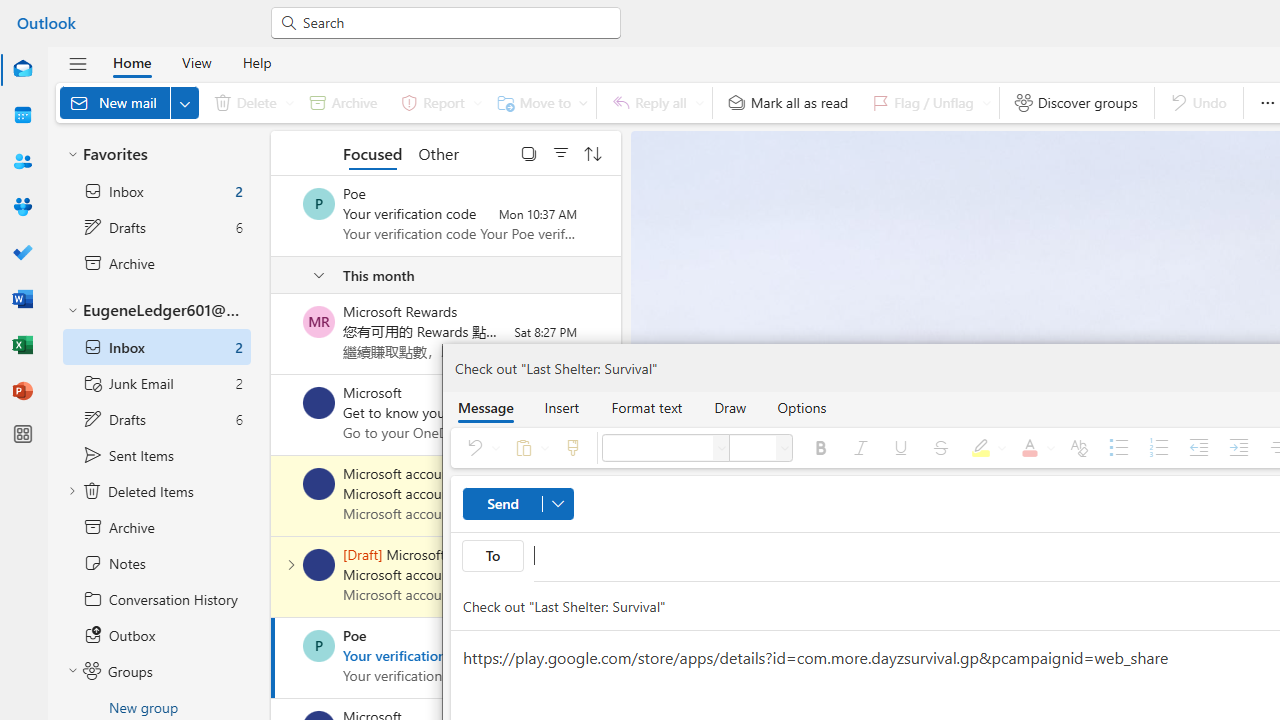 The width and height of the screenshot is (1280, 720). What do you see at coordinates (22, 298) in the screenshot?
I see `Word` at bounding box center [22, 298].